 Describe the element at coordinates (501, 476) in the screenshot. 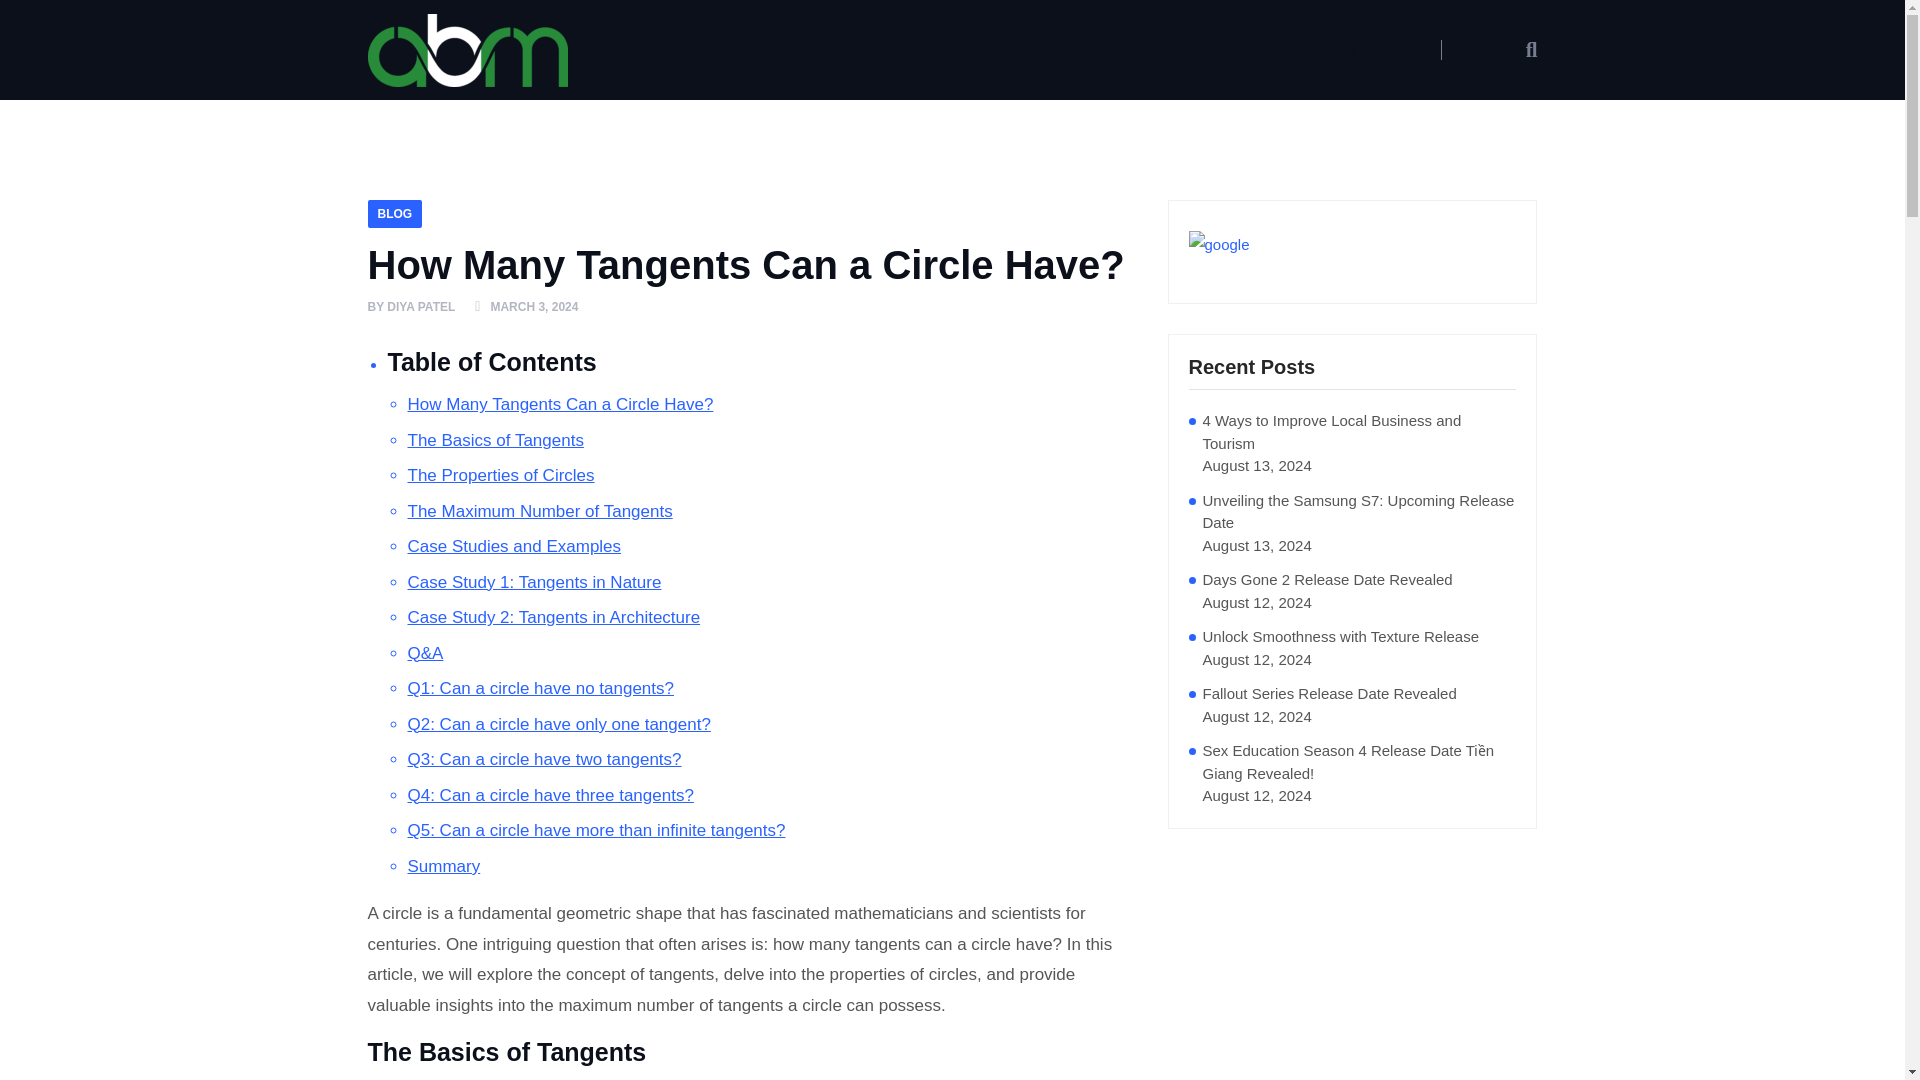

I see `The Properties of Circles` at that location.